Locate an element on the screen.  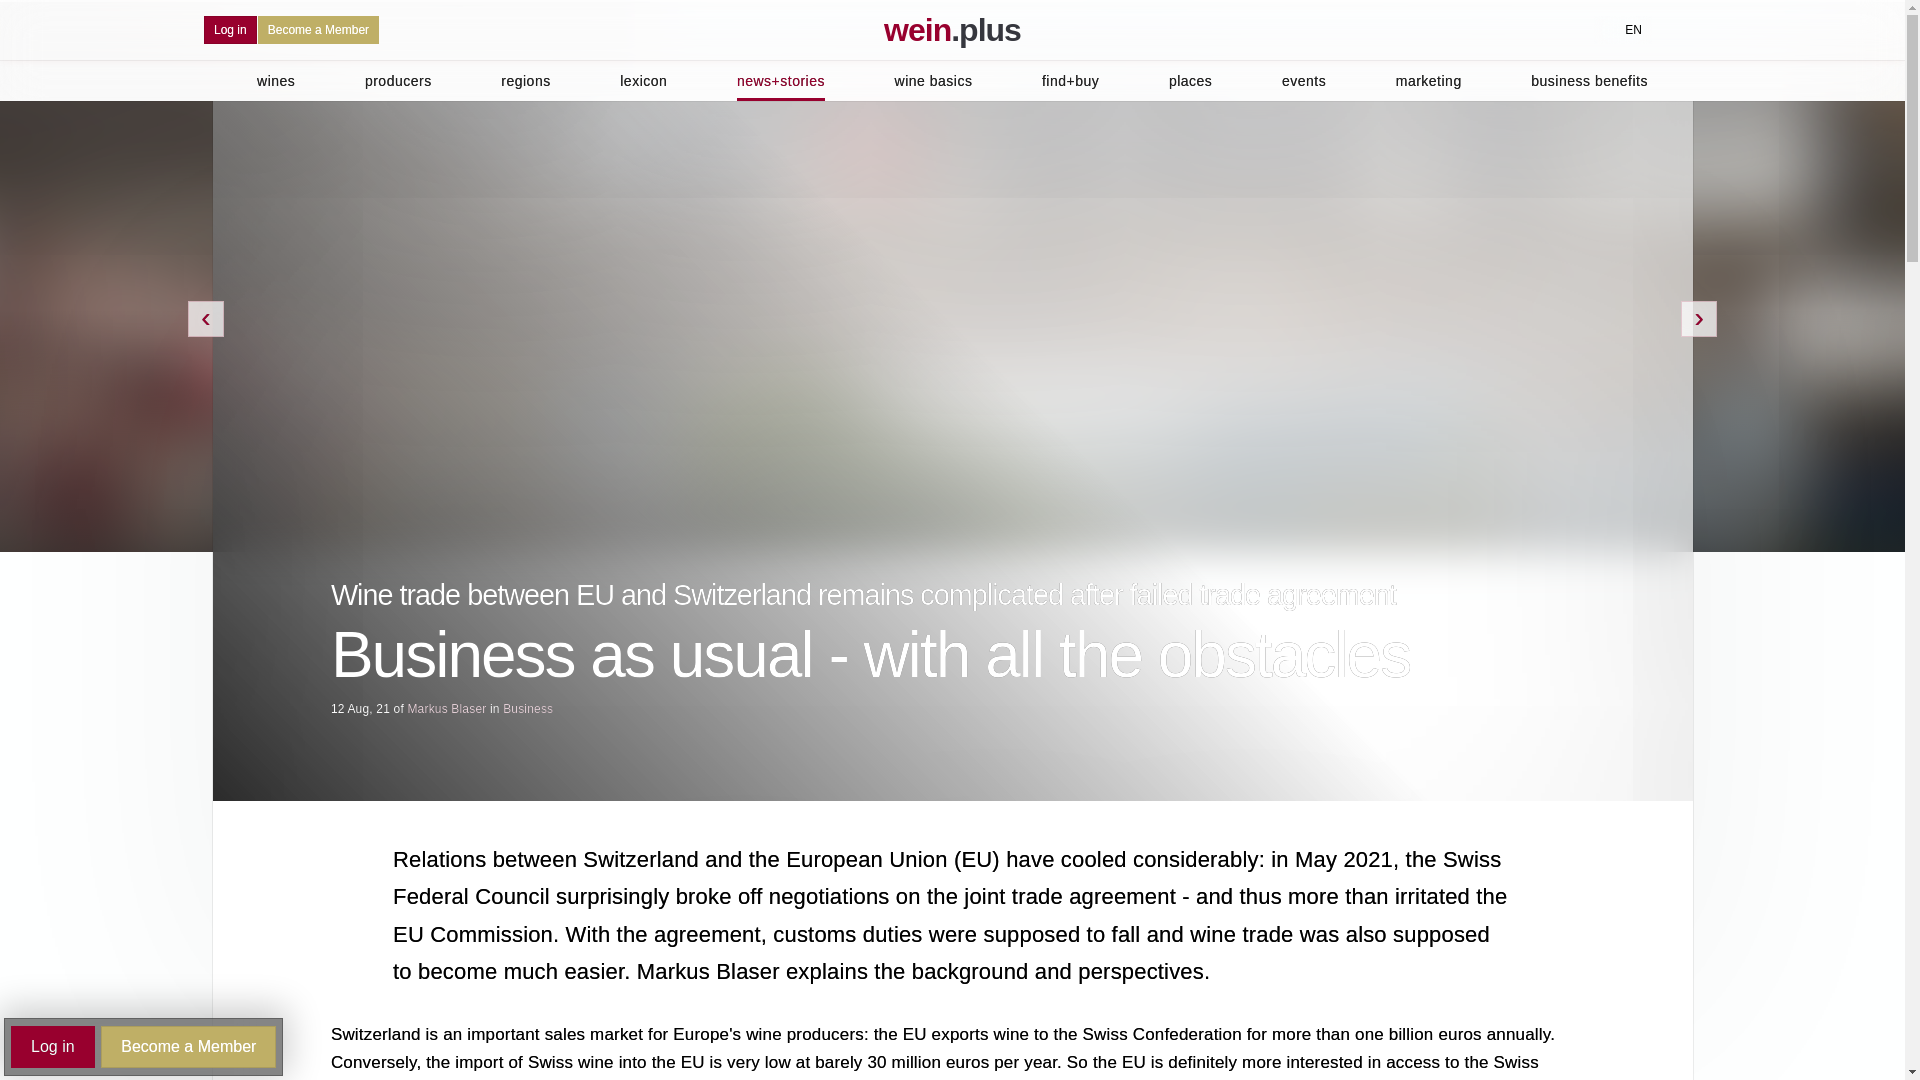
marketing is located at coordinates (1428, 80).